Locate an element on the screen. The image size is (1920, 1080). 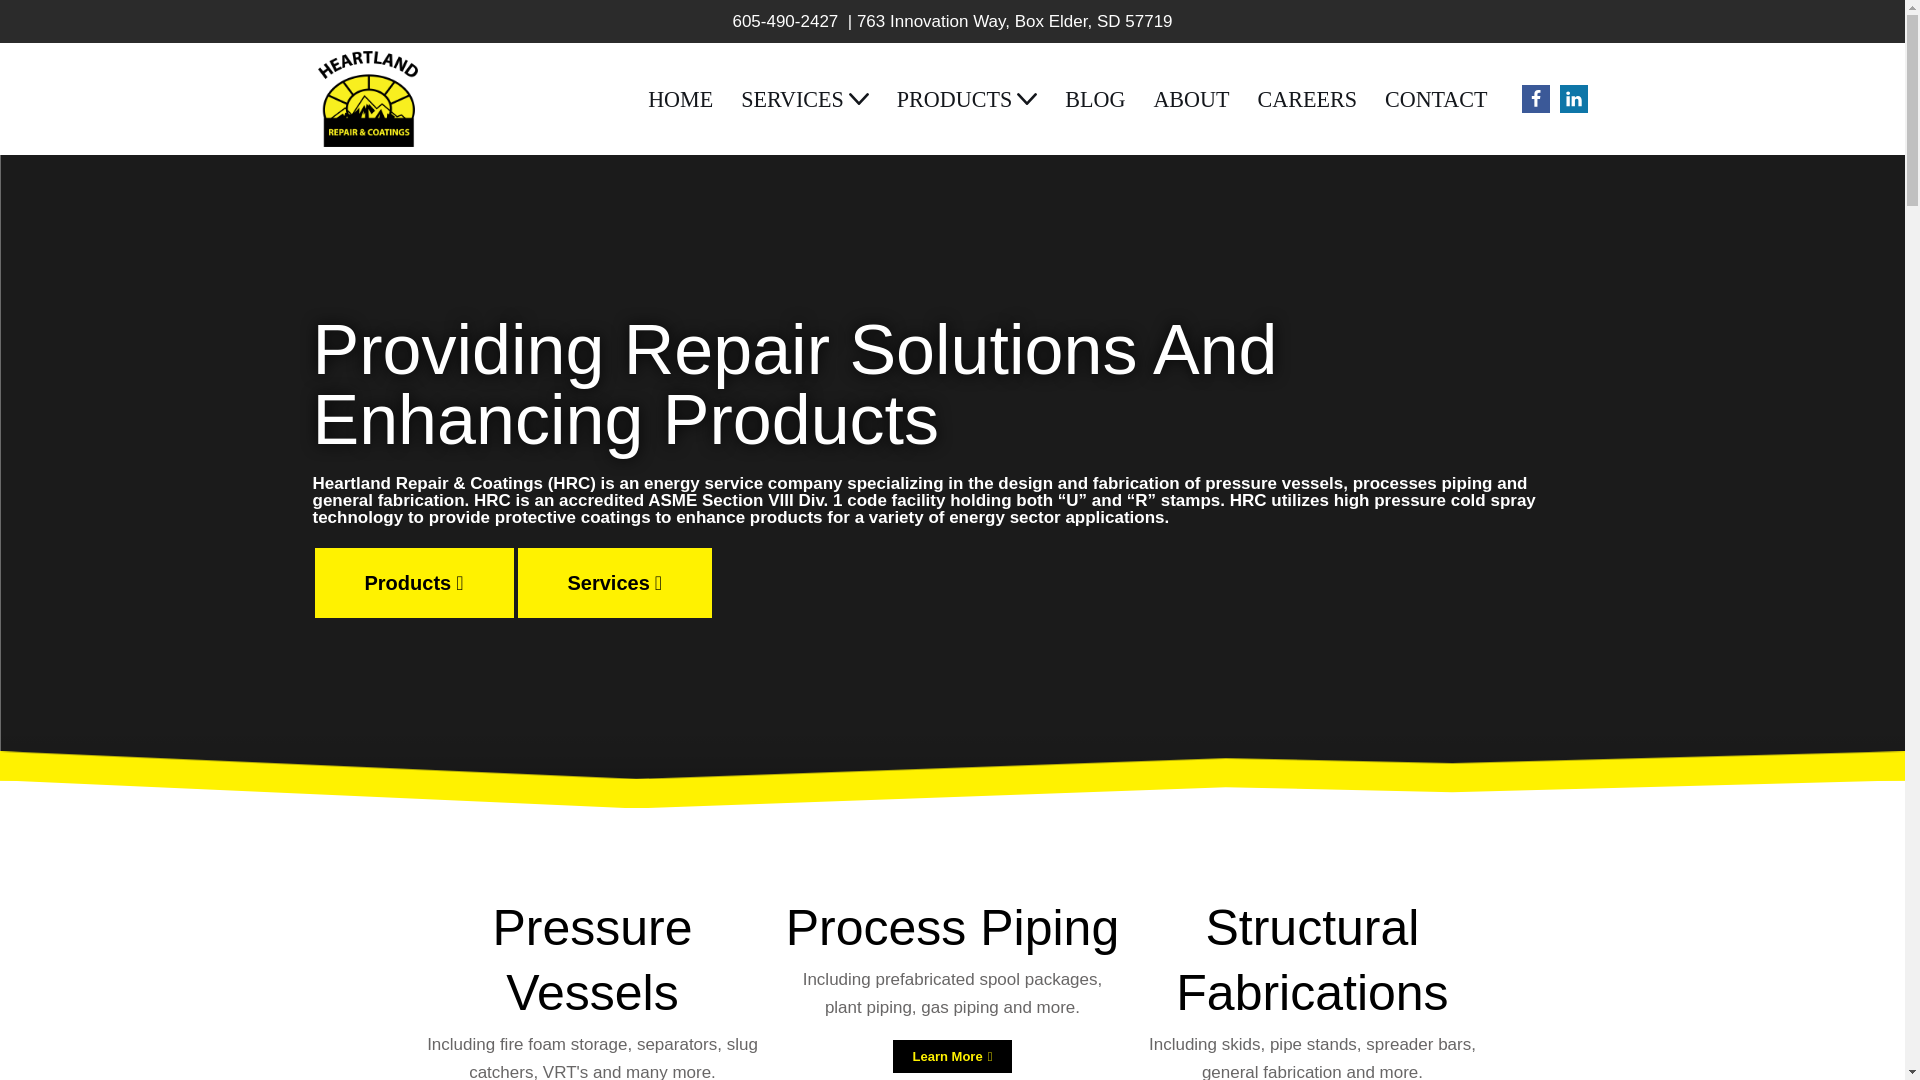
HOME is located at coordinates (680, 98).